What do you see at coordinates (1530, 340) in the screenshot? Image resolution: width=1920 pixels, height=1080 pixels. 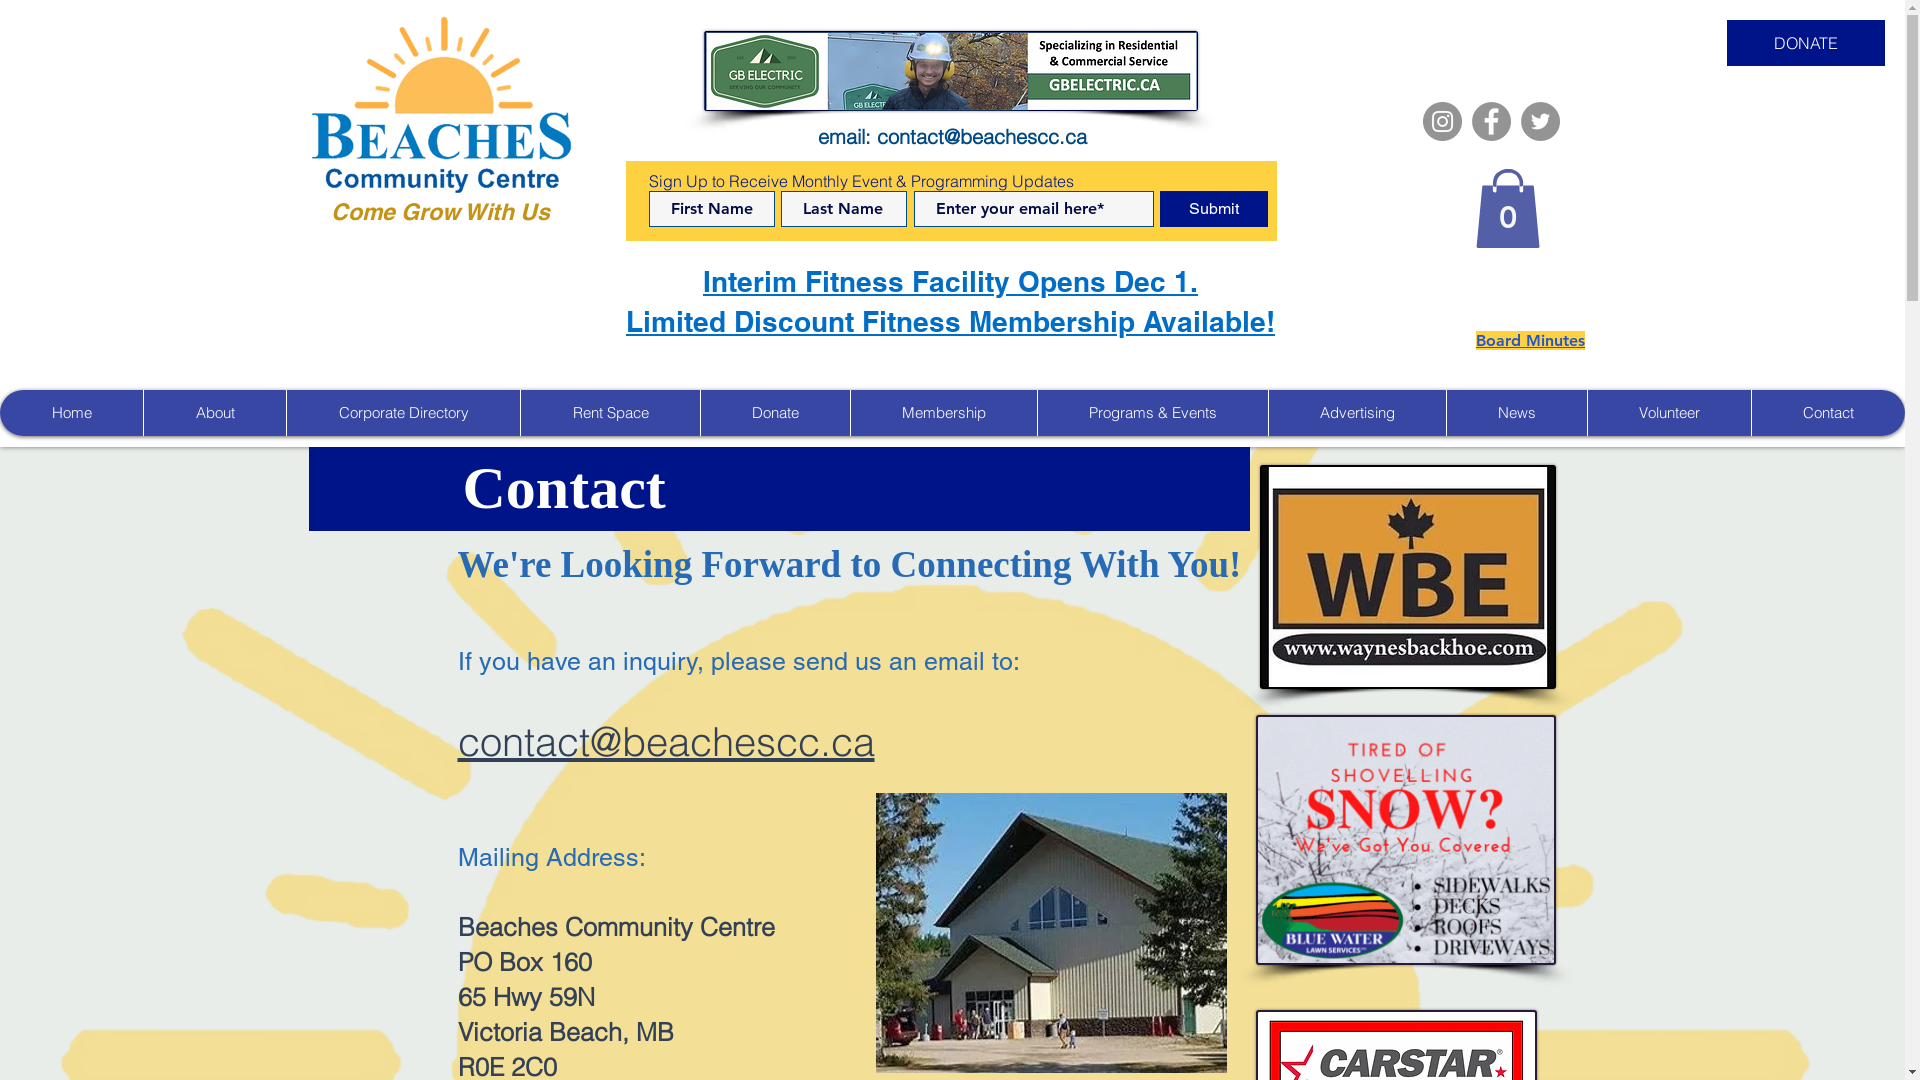 I see `Board Minutes` at bounding box center [1530, 340].